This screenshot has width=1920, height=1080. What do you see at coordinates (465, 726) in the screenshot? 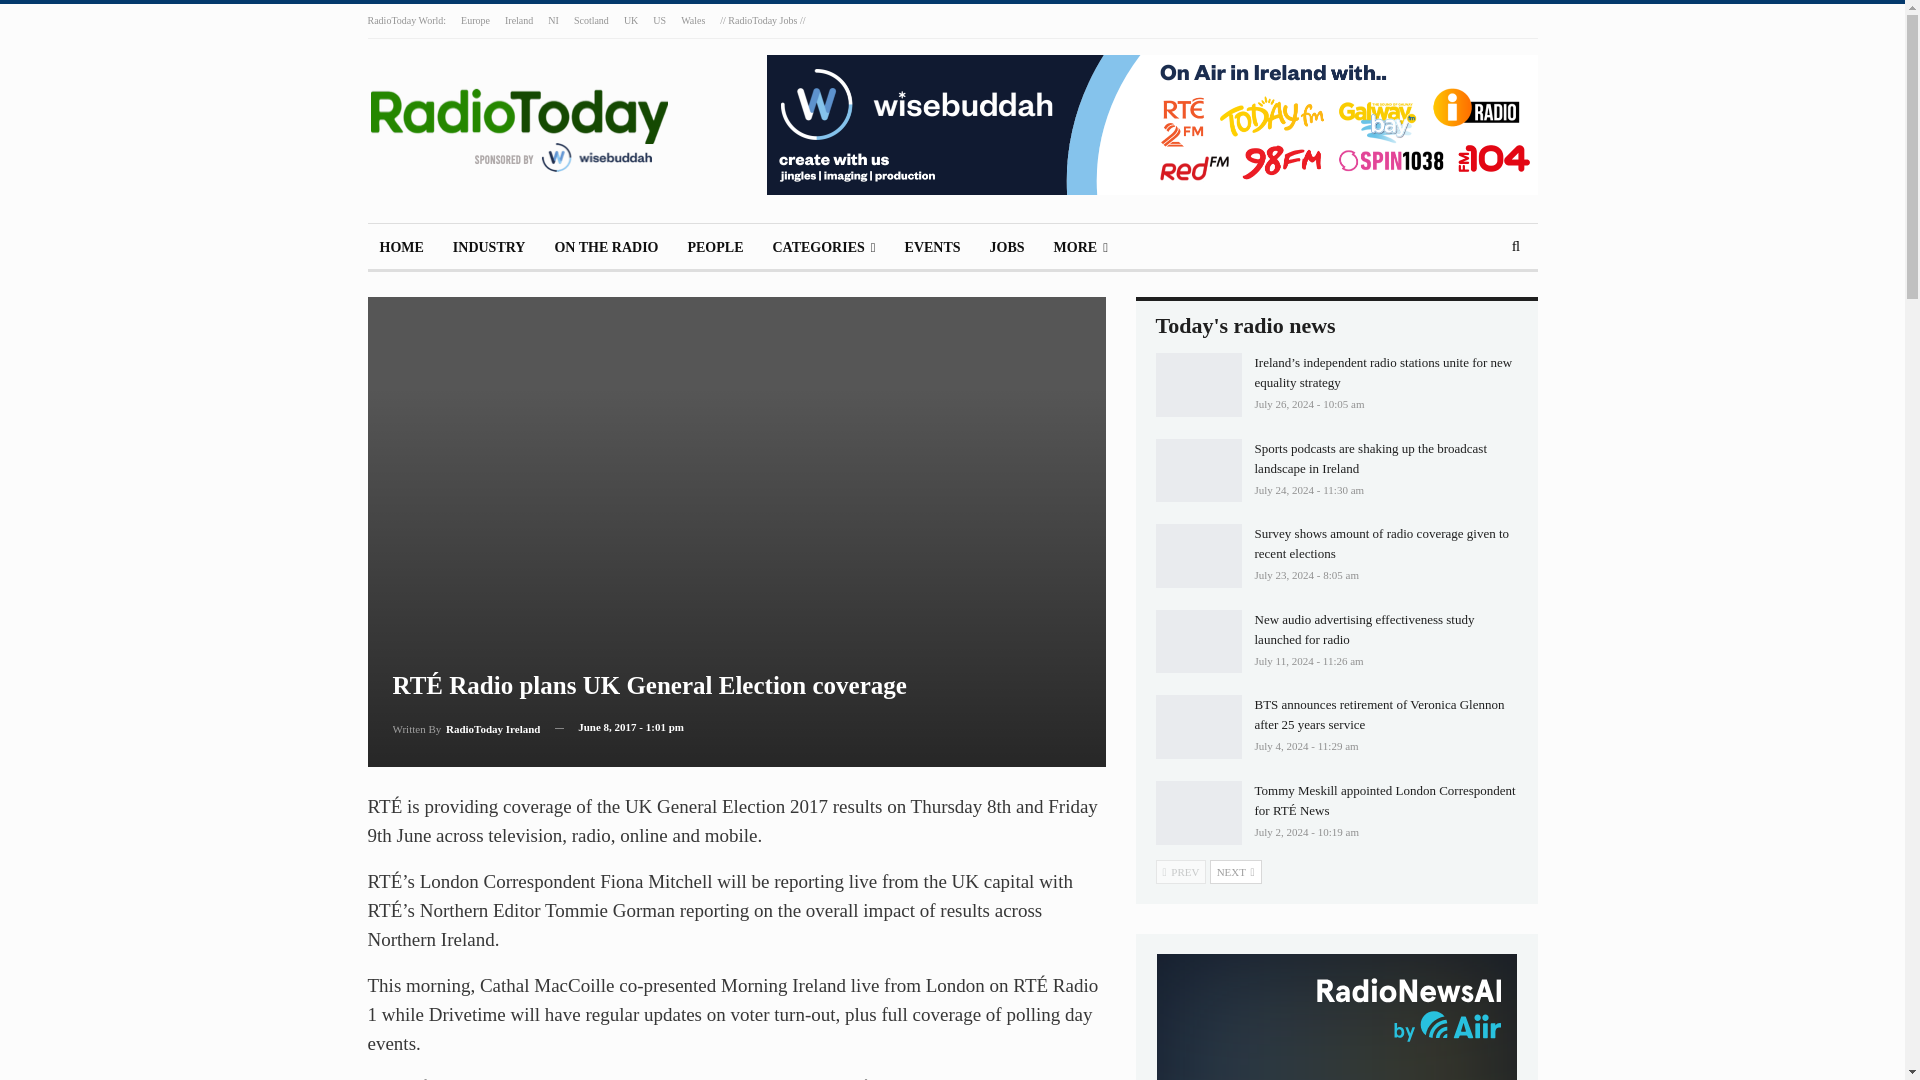
I see `Written By RadioToday Ireland` at bounding box center [465, 726].